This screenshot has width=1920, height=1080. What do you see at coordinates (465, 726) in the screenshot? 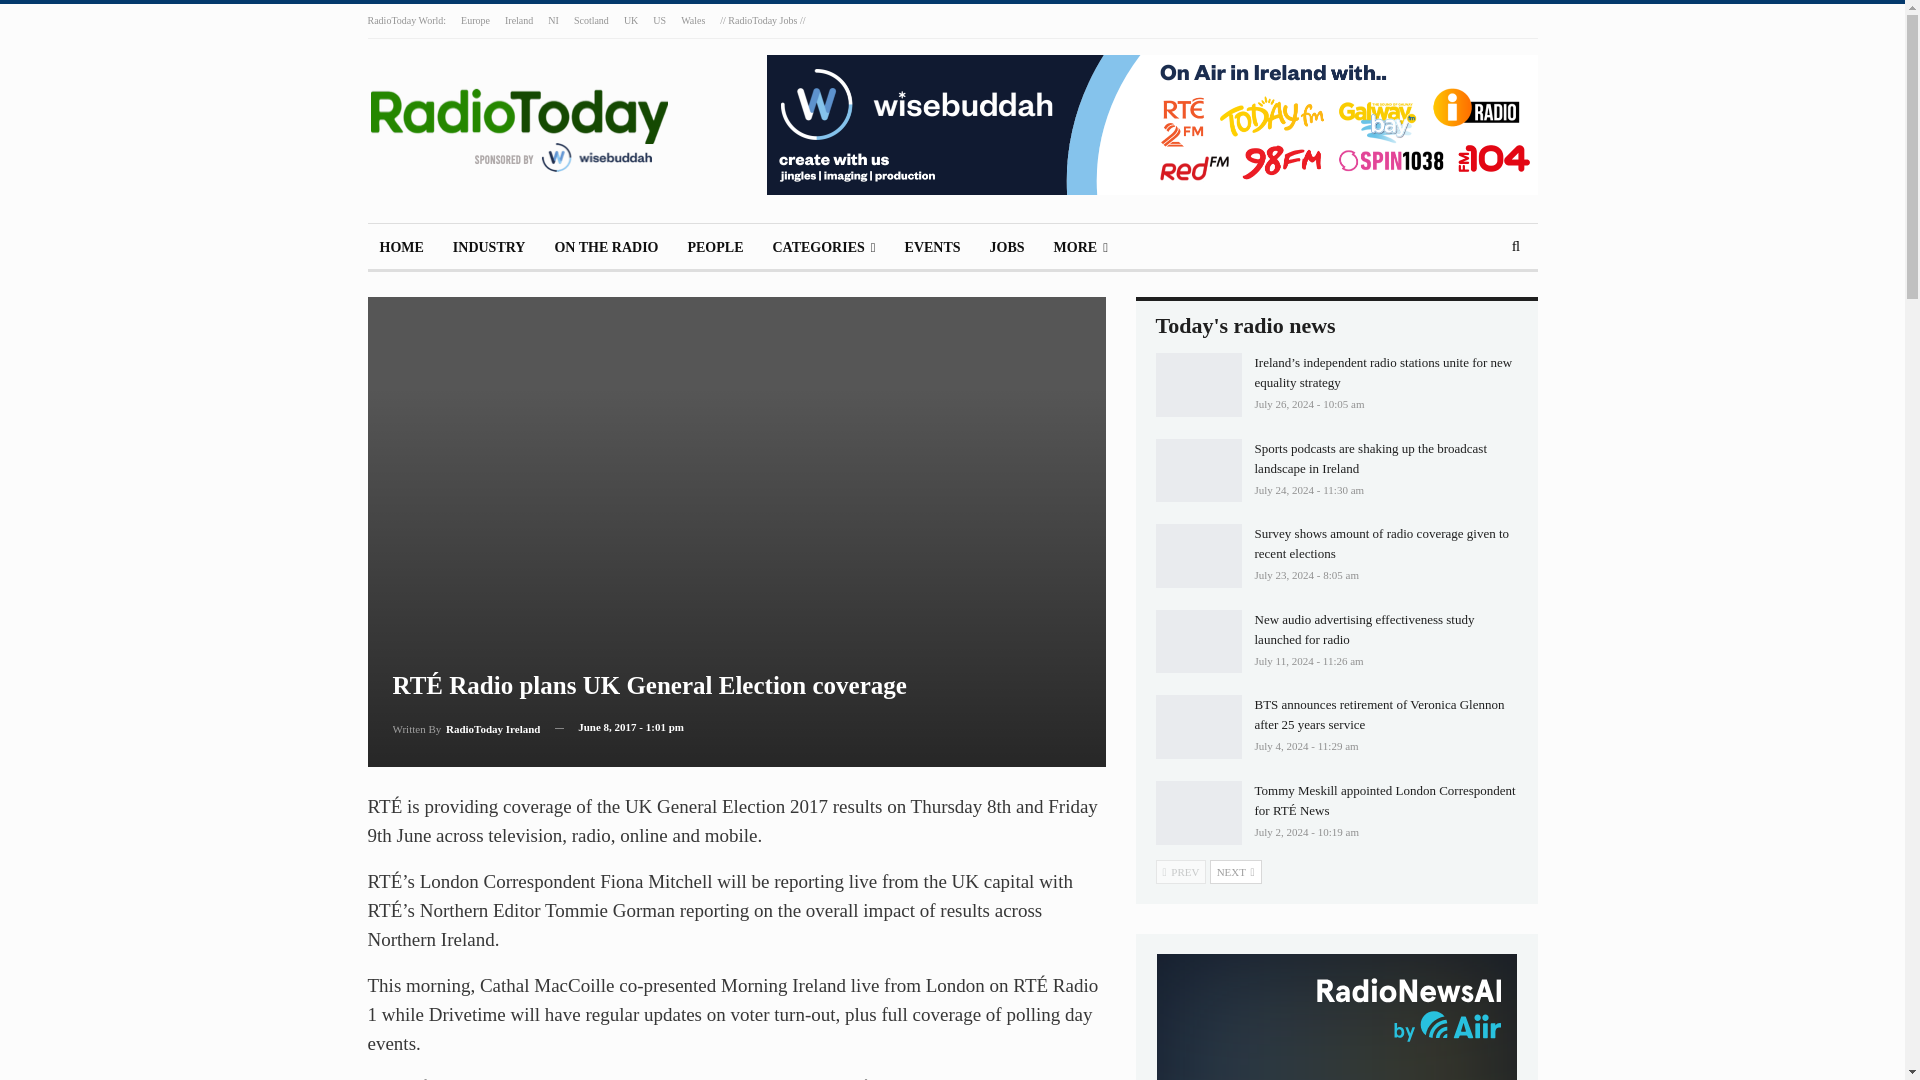
I see `Written By RadioToday Ireland` at bounding box center [465, 726].